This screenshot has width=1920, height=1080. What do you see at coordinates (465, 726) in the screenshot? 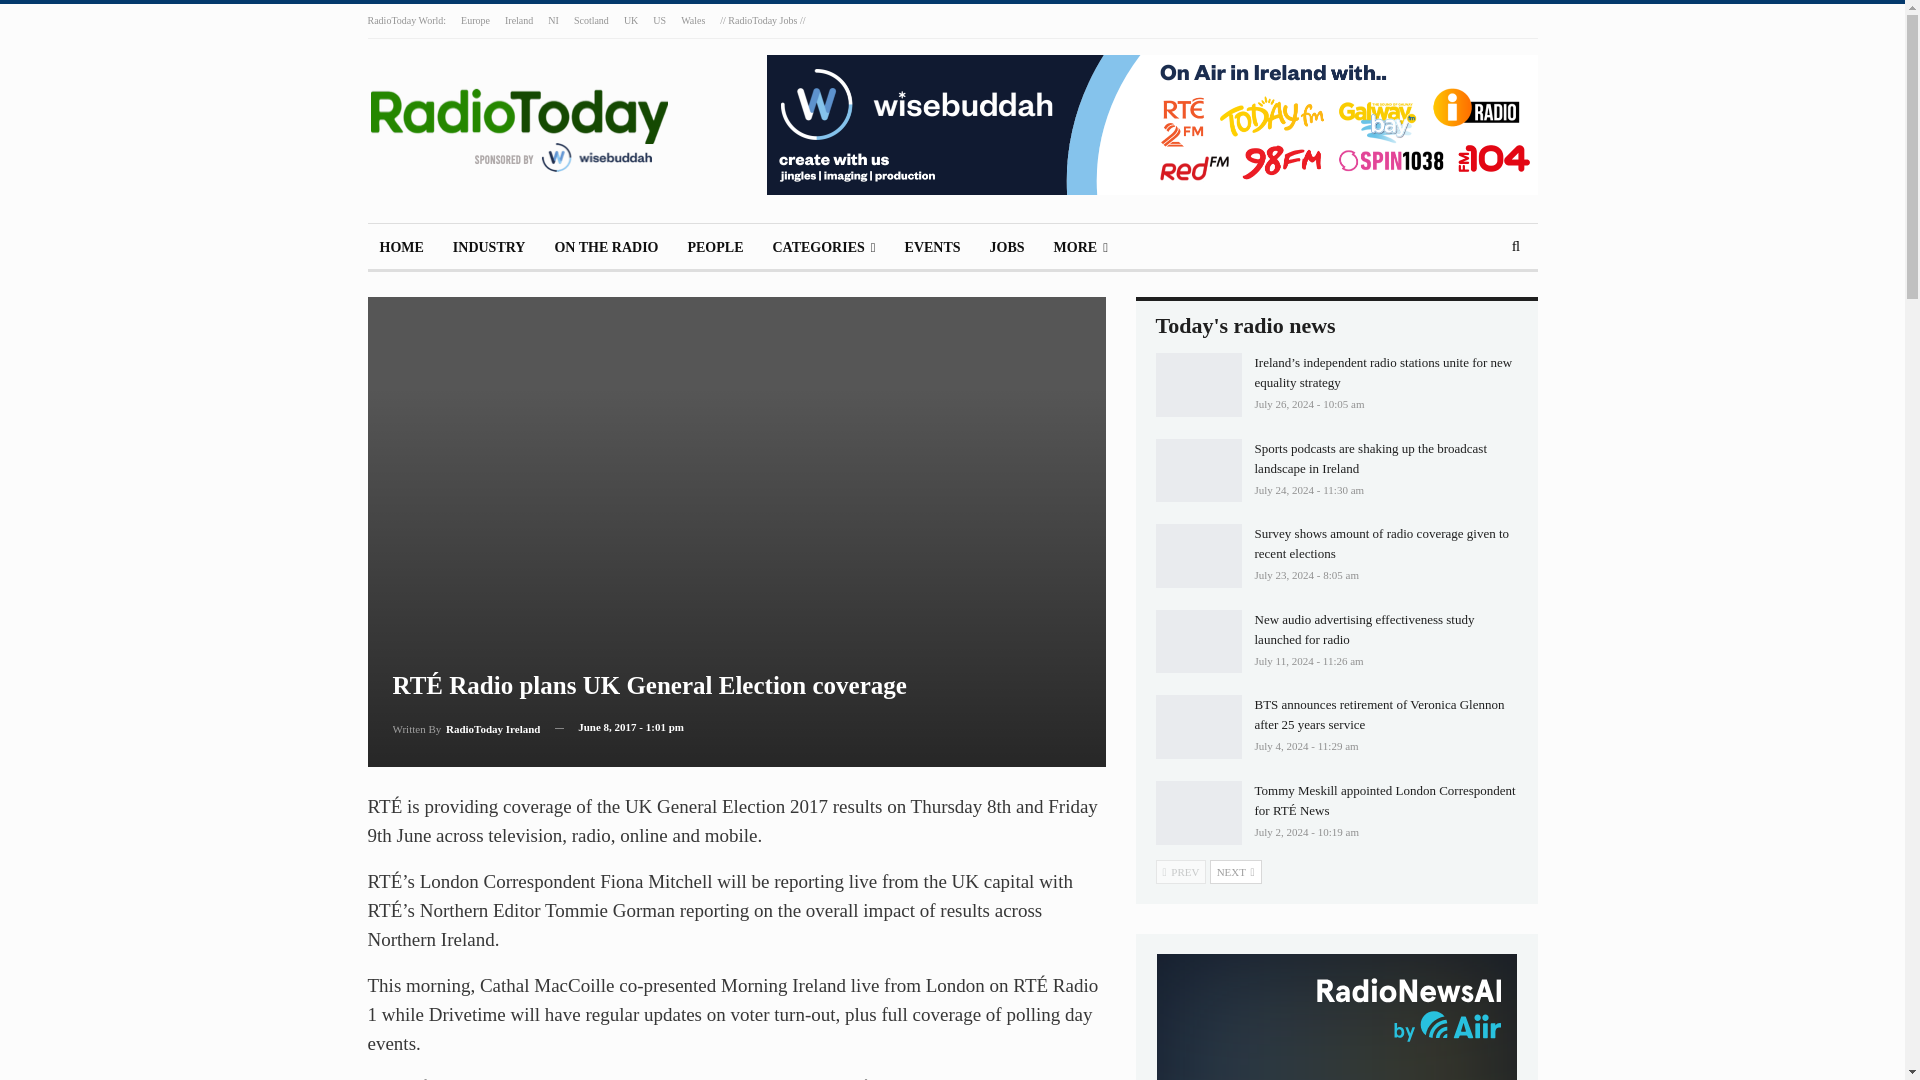
I see `Written By RadioToday Ireland` at bounding box center [465, 726].